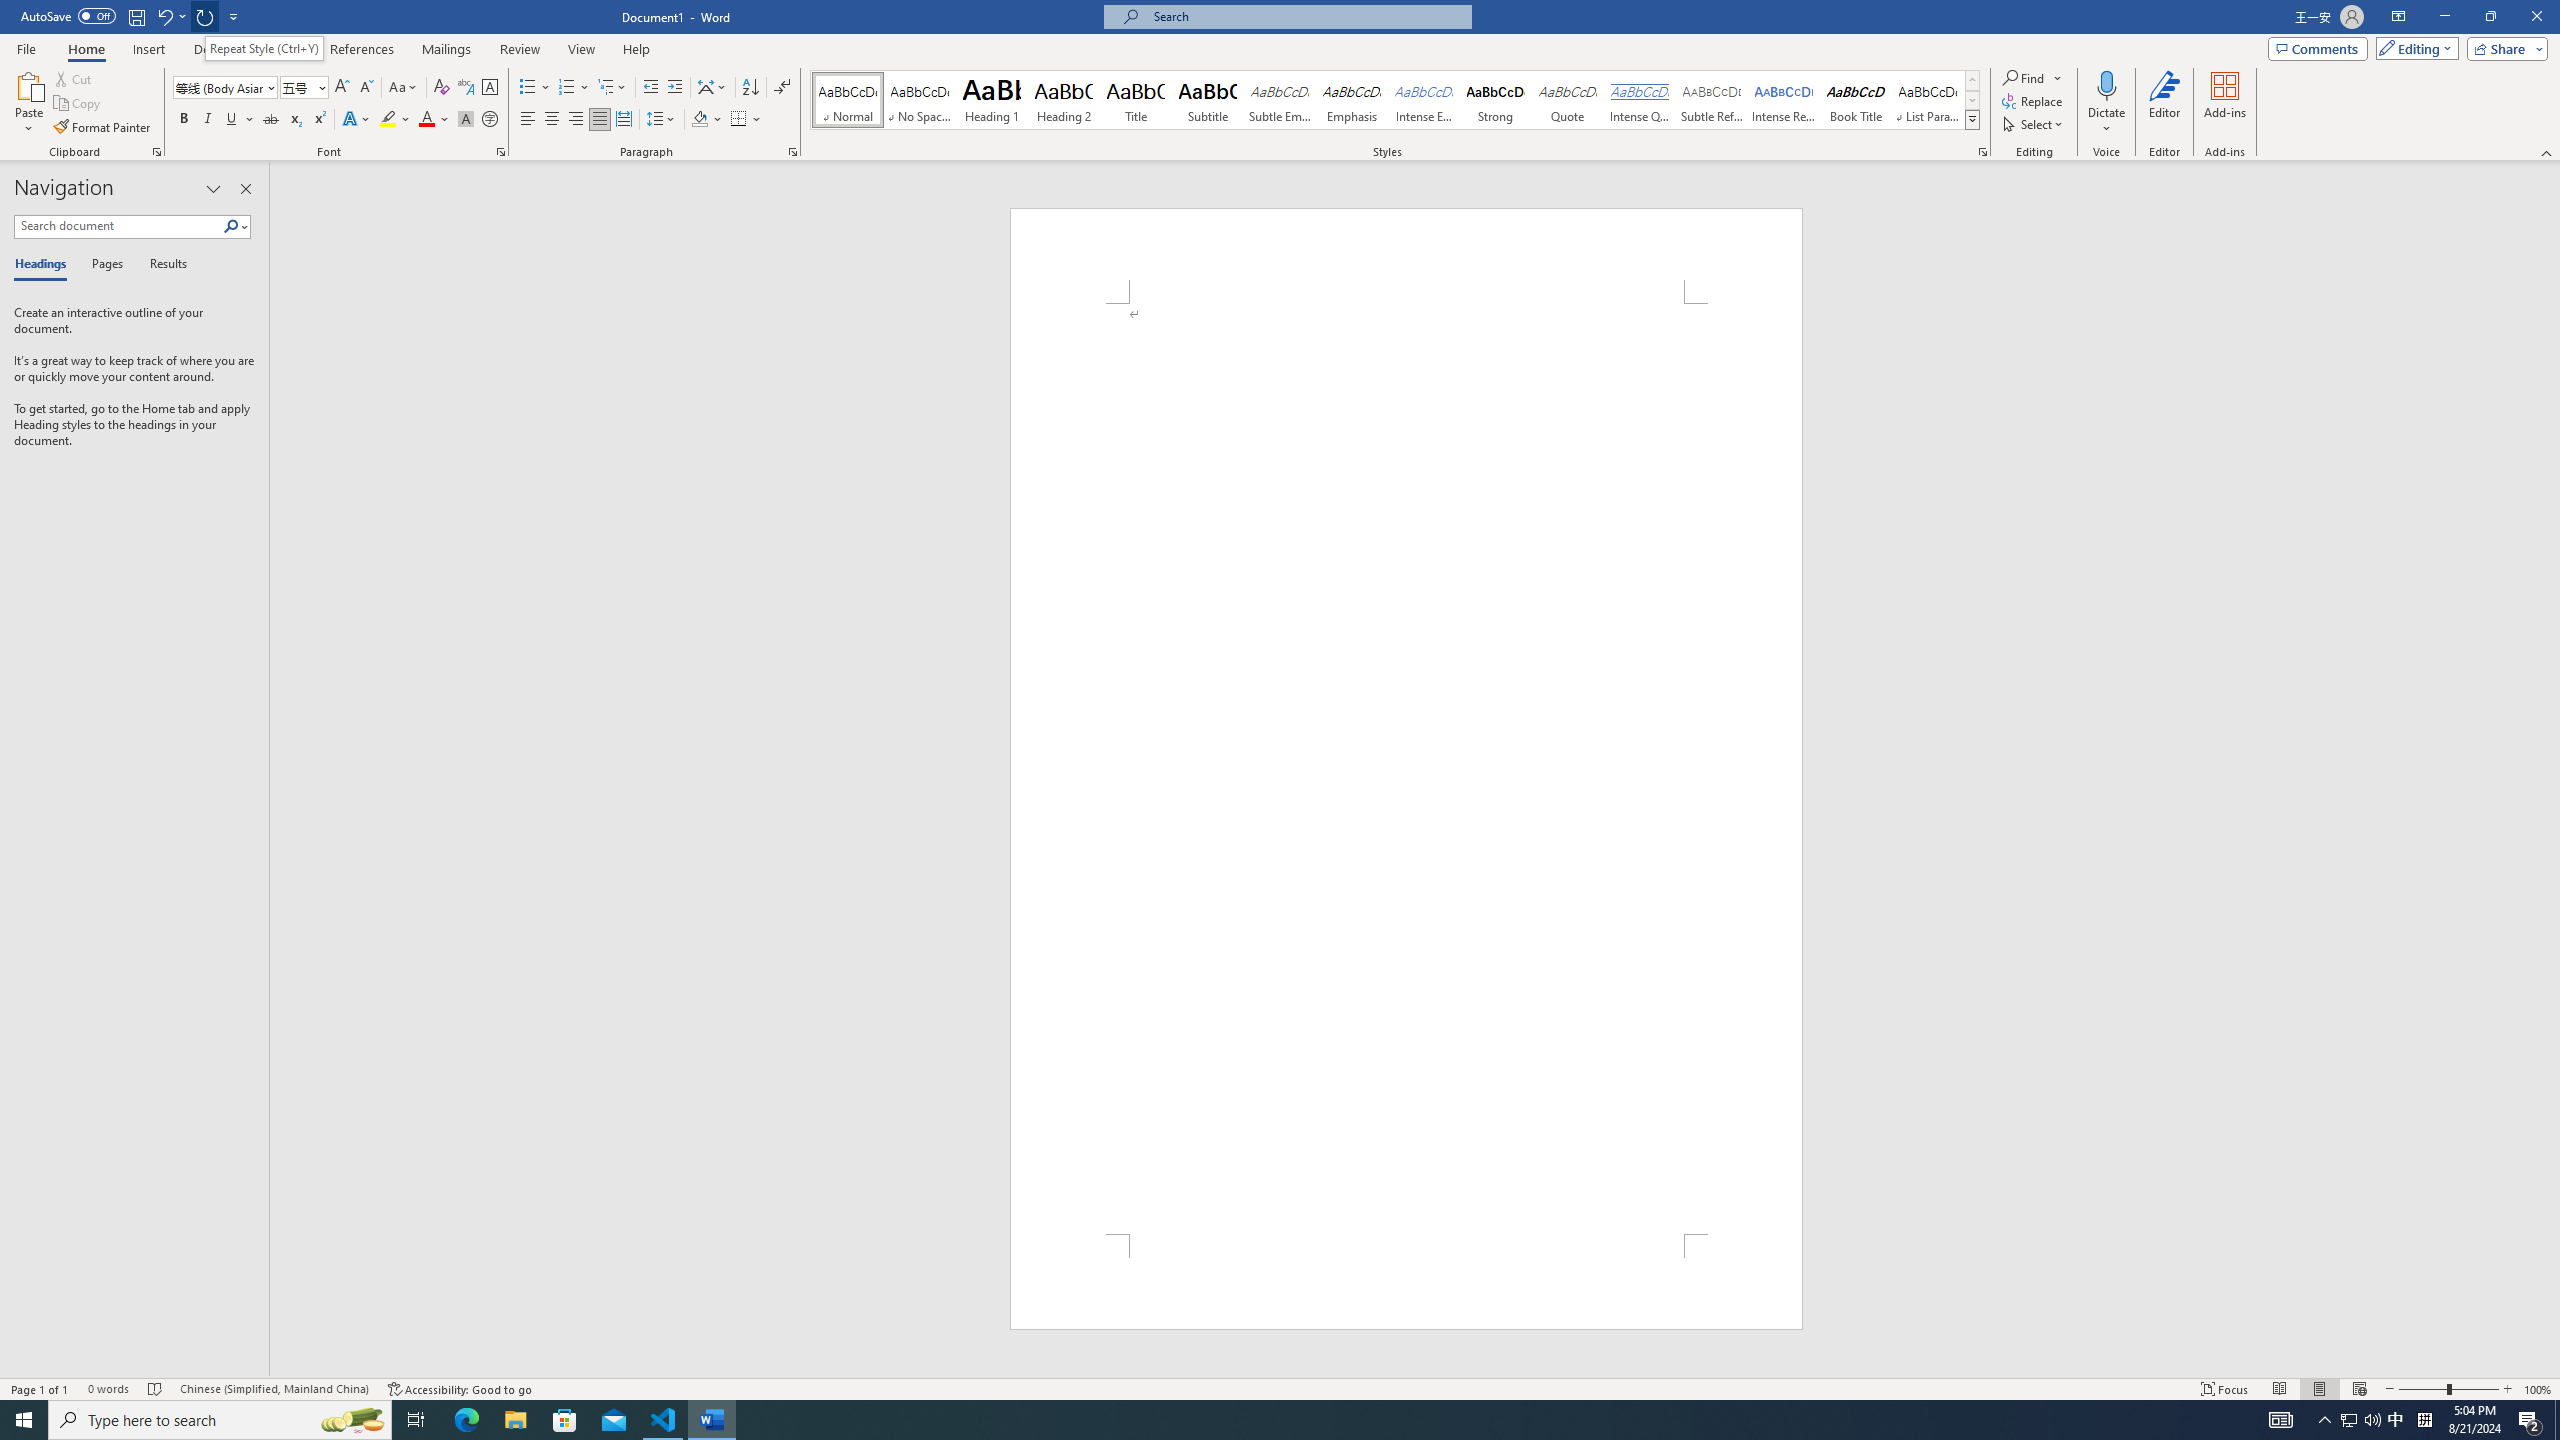 This screenshot has height=1440, width=2560. I want to click on Emphasis, so click(1351, 100).